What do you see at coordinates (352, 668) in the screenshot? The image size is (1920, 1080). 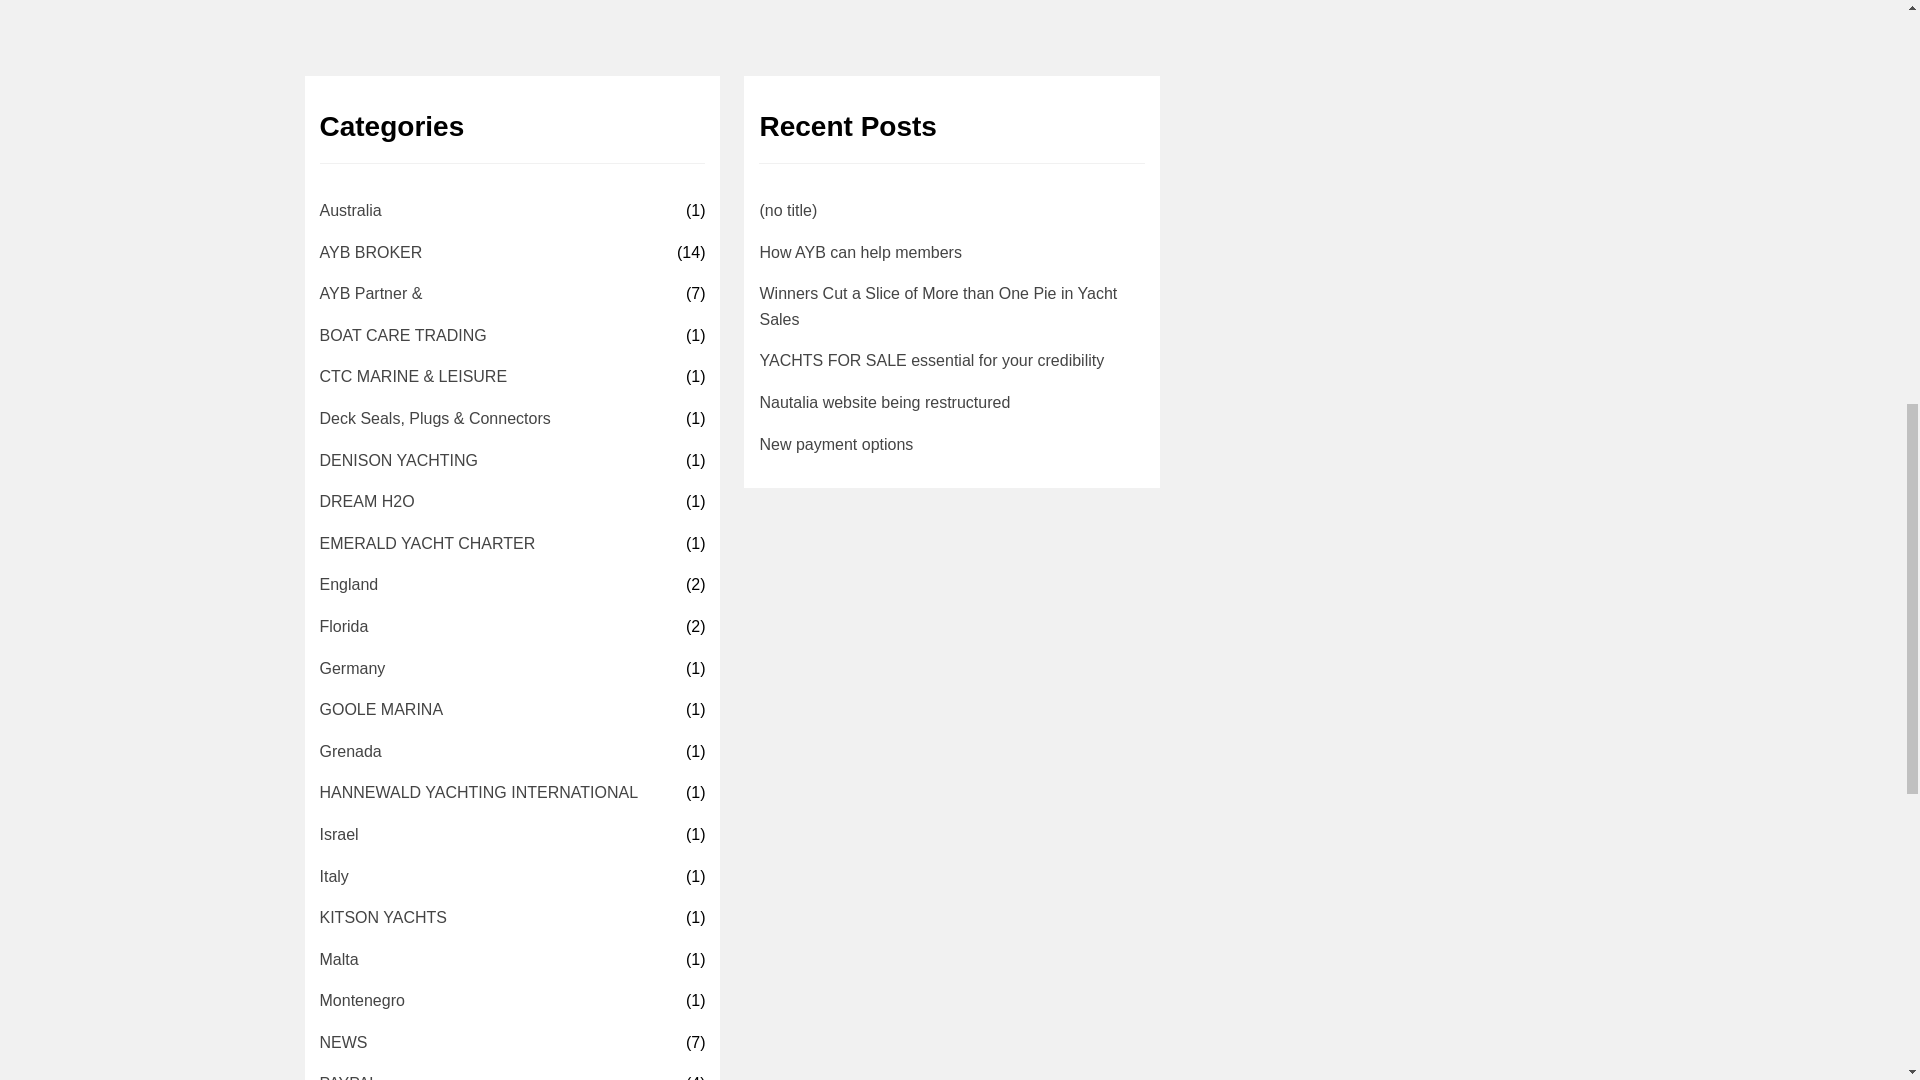 I see `Germany` at bounding box center [352, 668].